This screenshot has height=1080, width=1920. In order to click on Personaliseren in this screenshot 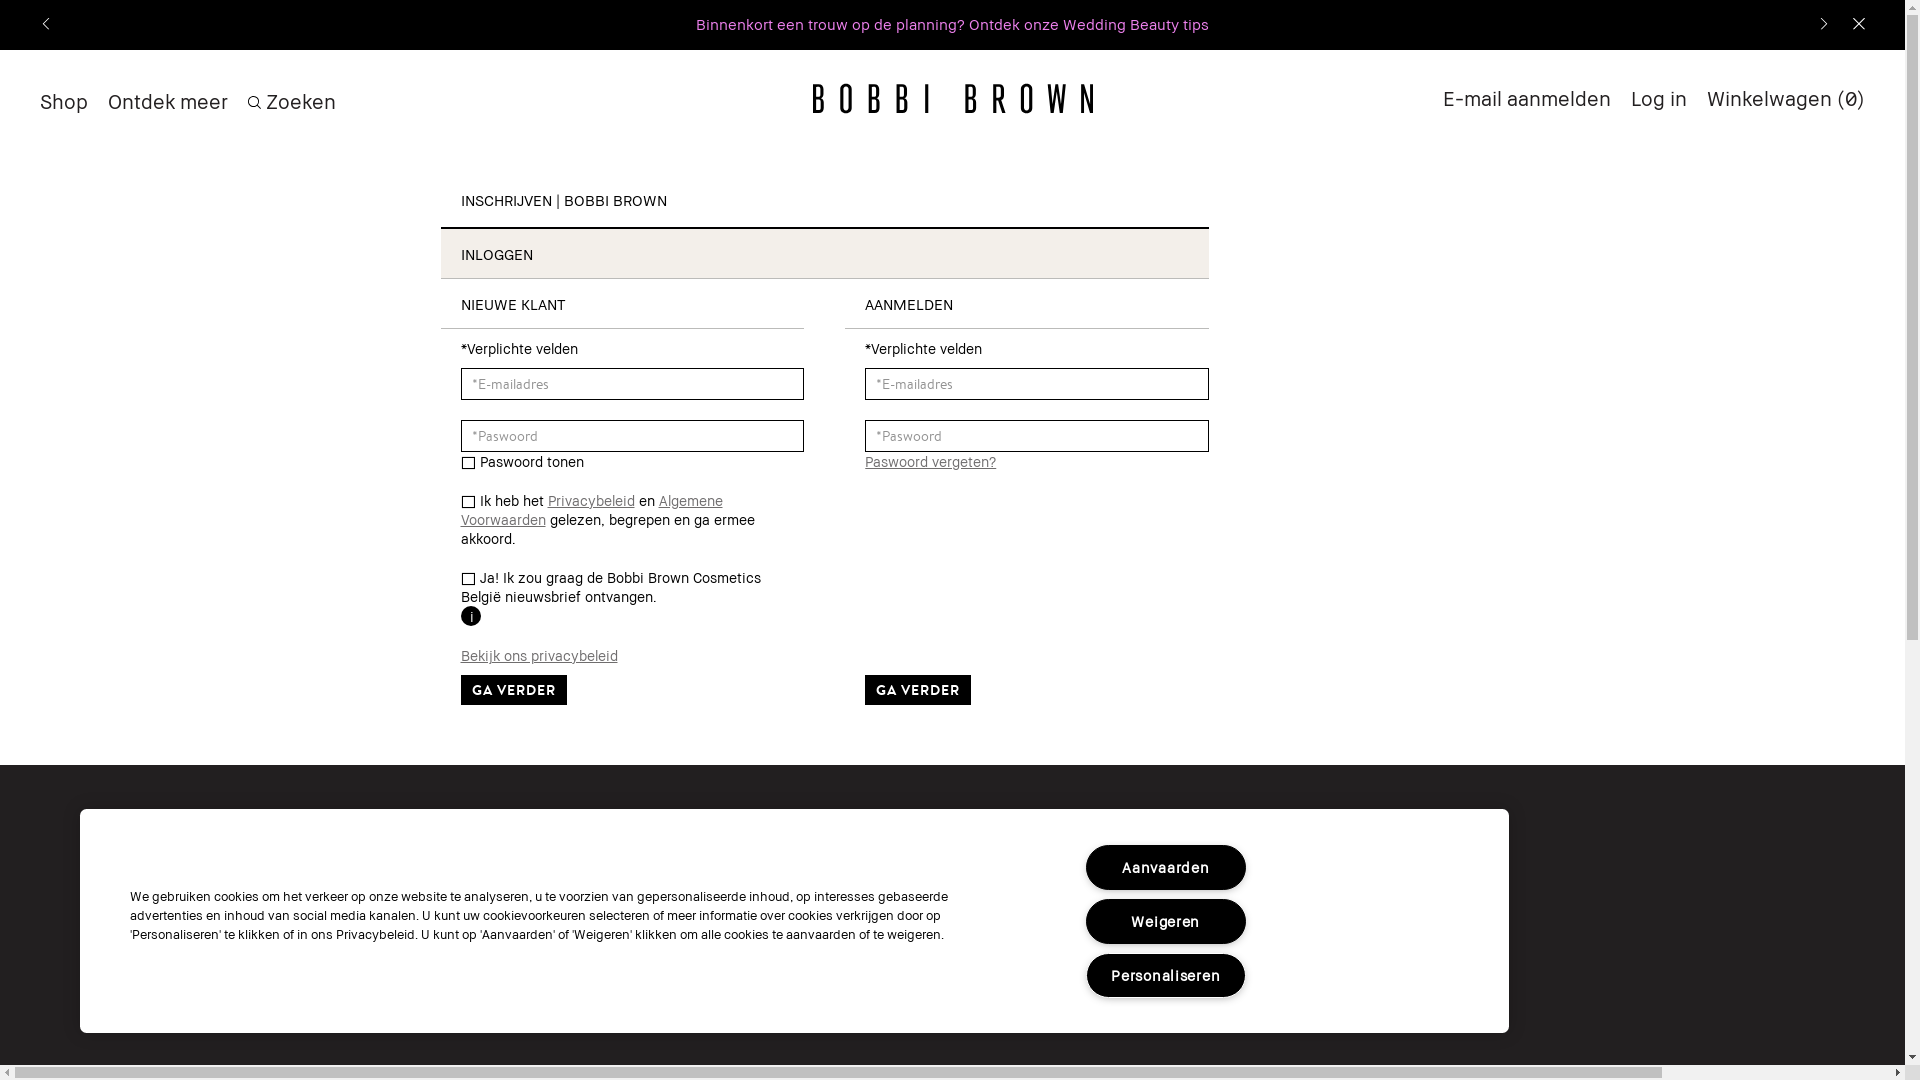, I will do `click(1166, 976)`.